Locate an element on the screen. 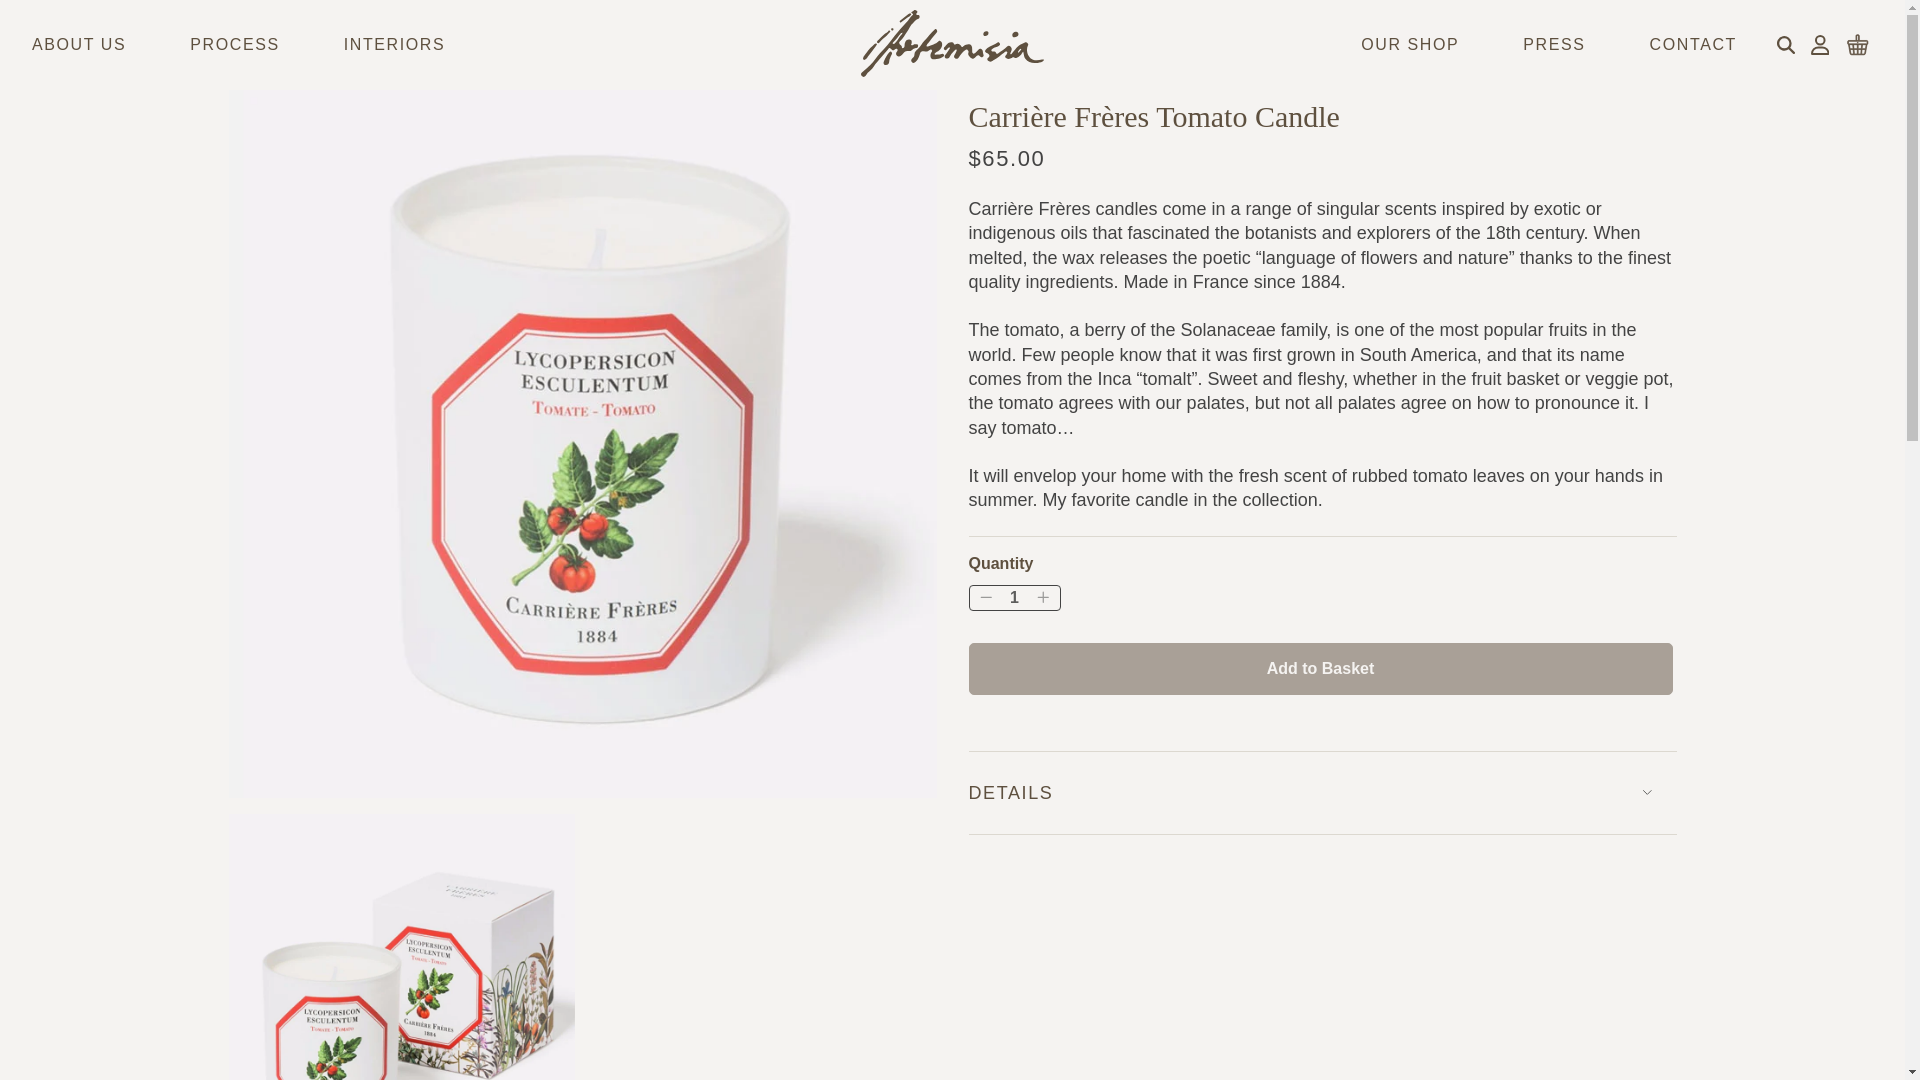 The width and height of the screenshot is (1920, 1080). PRESS is located at coordinates (1554, 45).